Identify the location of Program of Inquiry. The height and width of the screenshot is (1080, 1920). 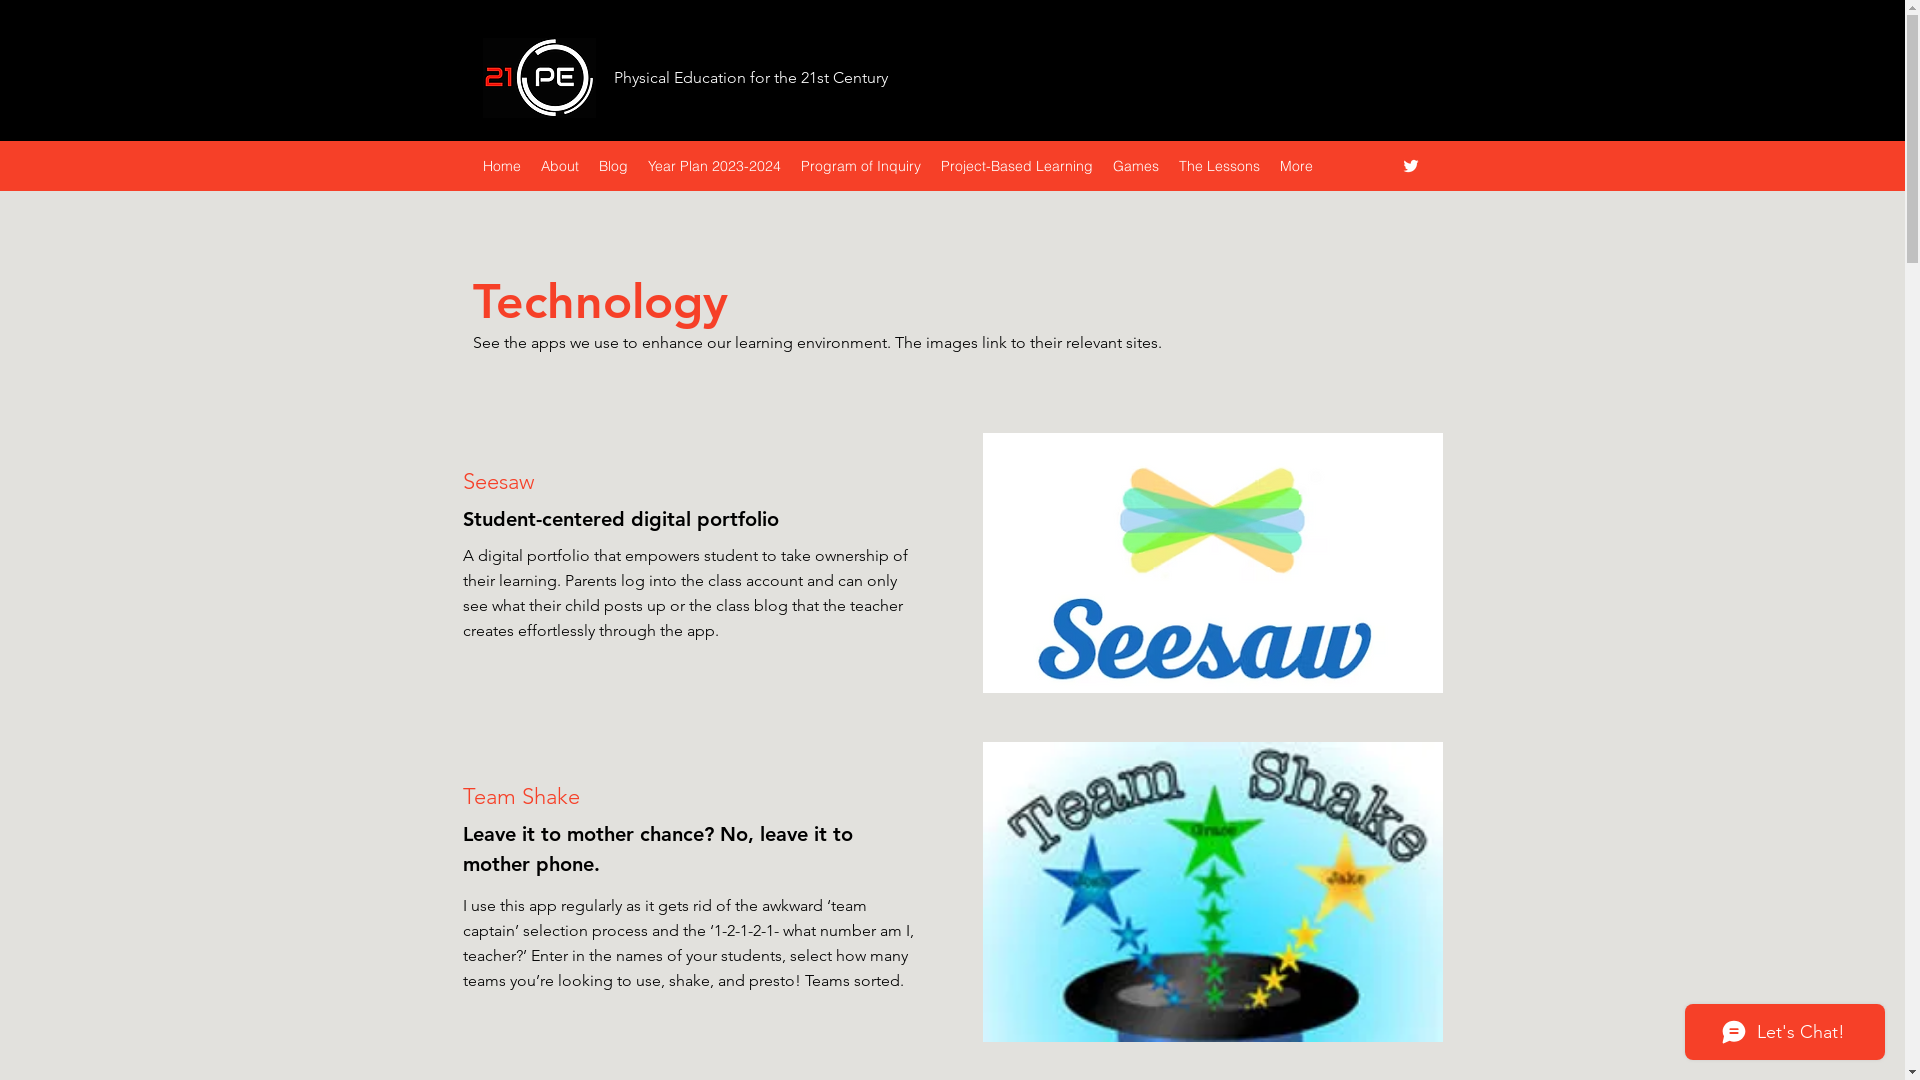
(860, 166).